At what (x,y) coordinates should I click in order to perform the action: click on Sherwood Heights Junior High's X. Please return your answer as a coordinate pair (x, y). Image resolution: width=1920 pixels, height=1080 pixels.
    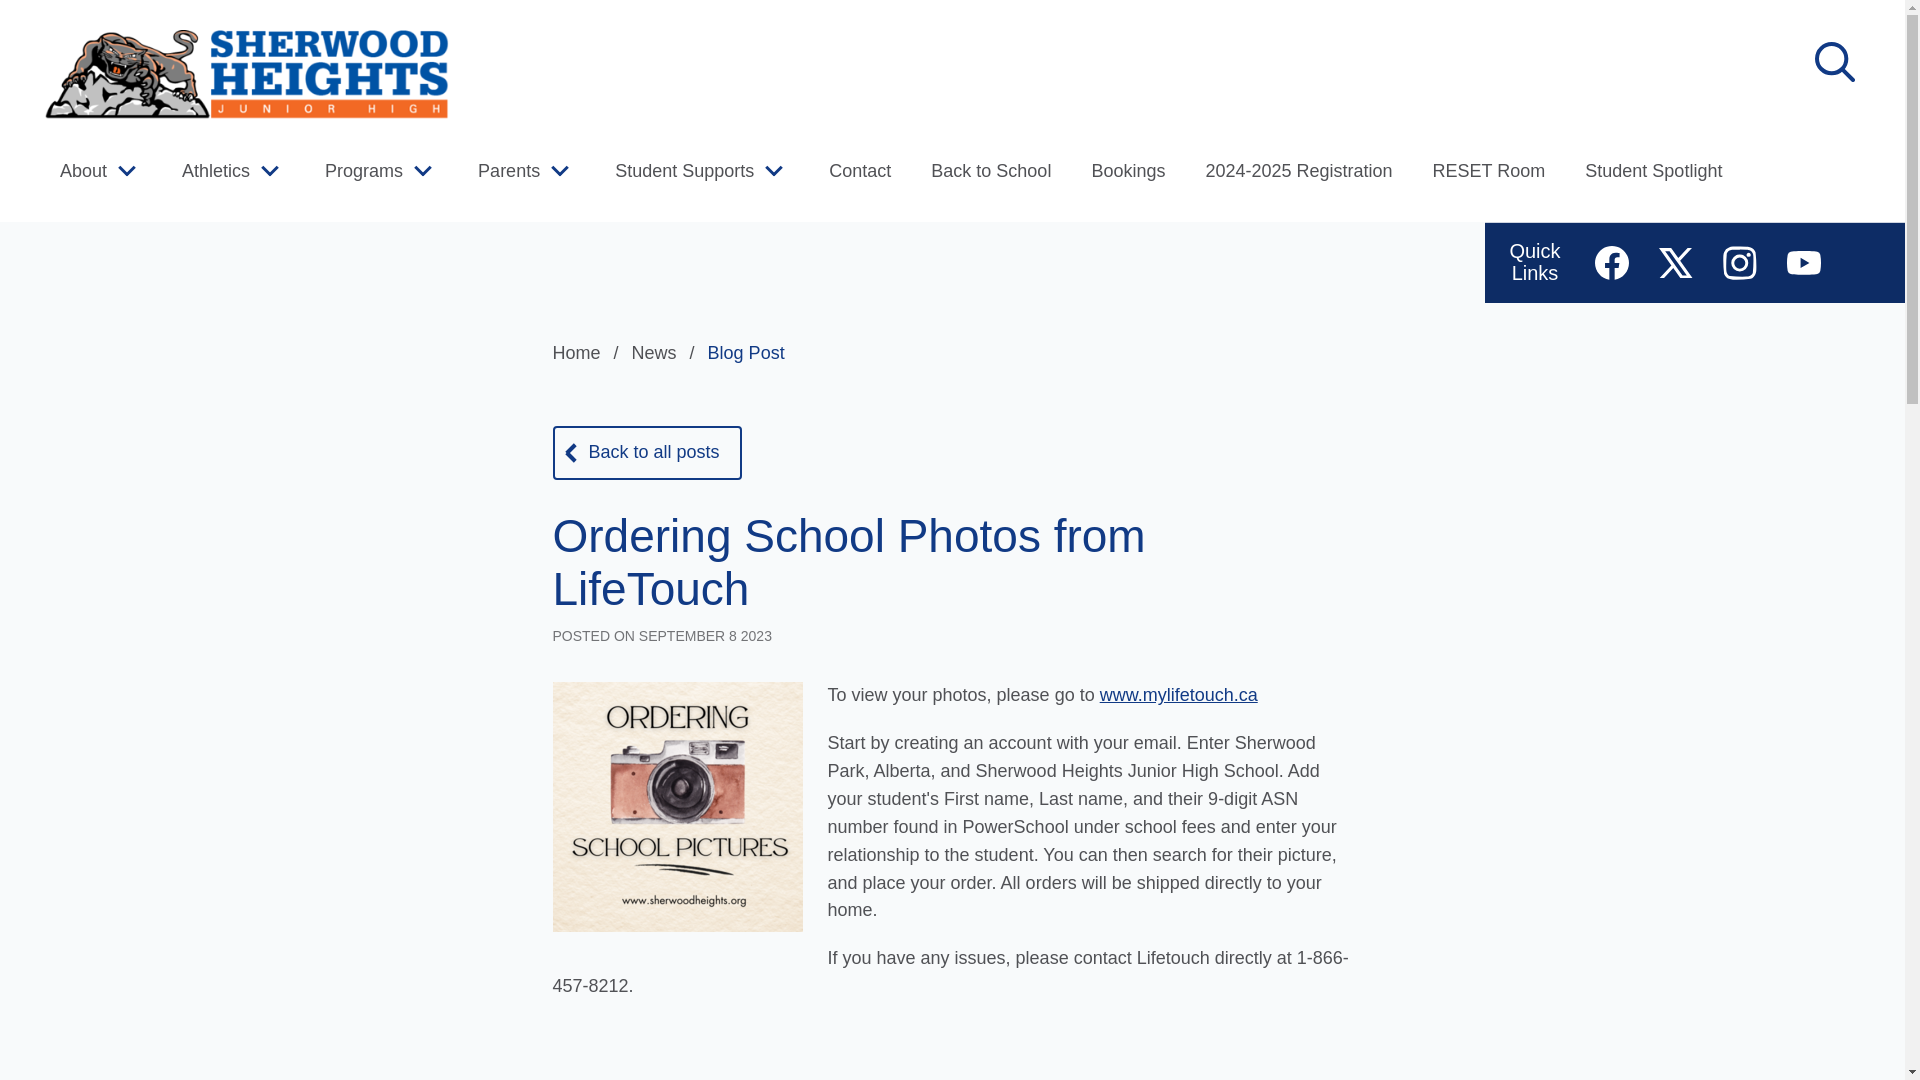
    Looking at the image, I should click on (1676, 262).